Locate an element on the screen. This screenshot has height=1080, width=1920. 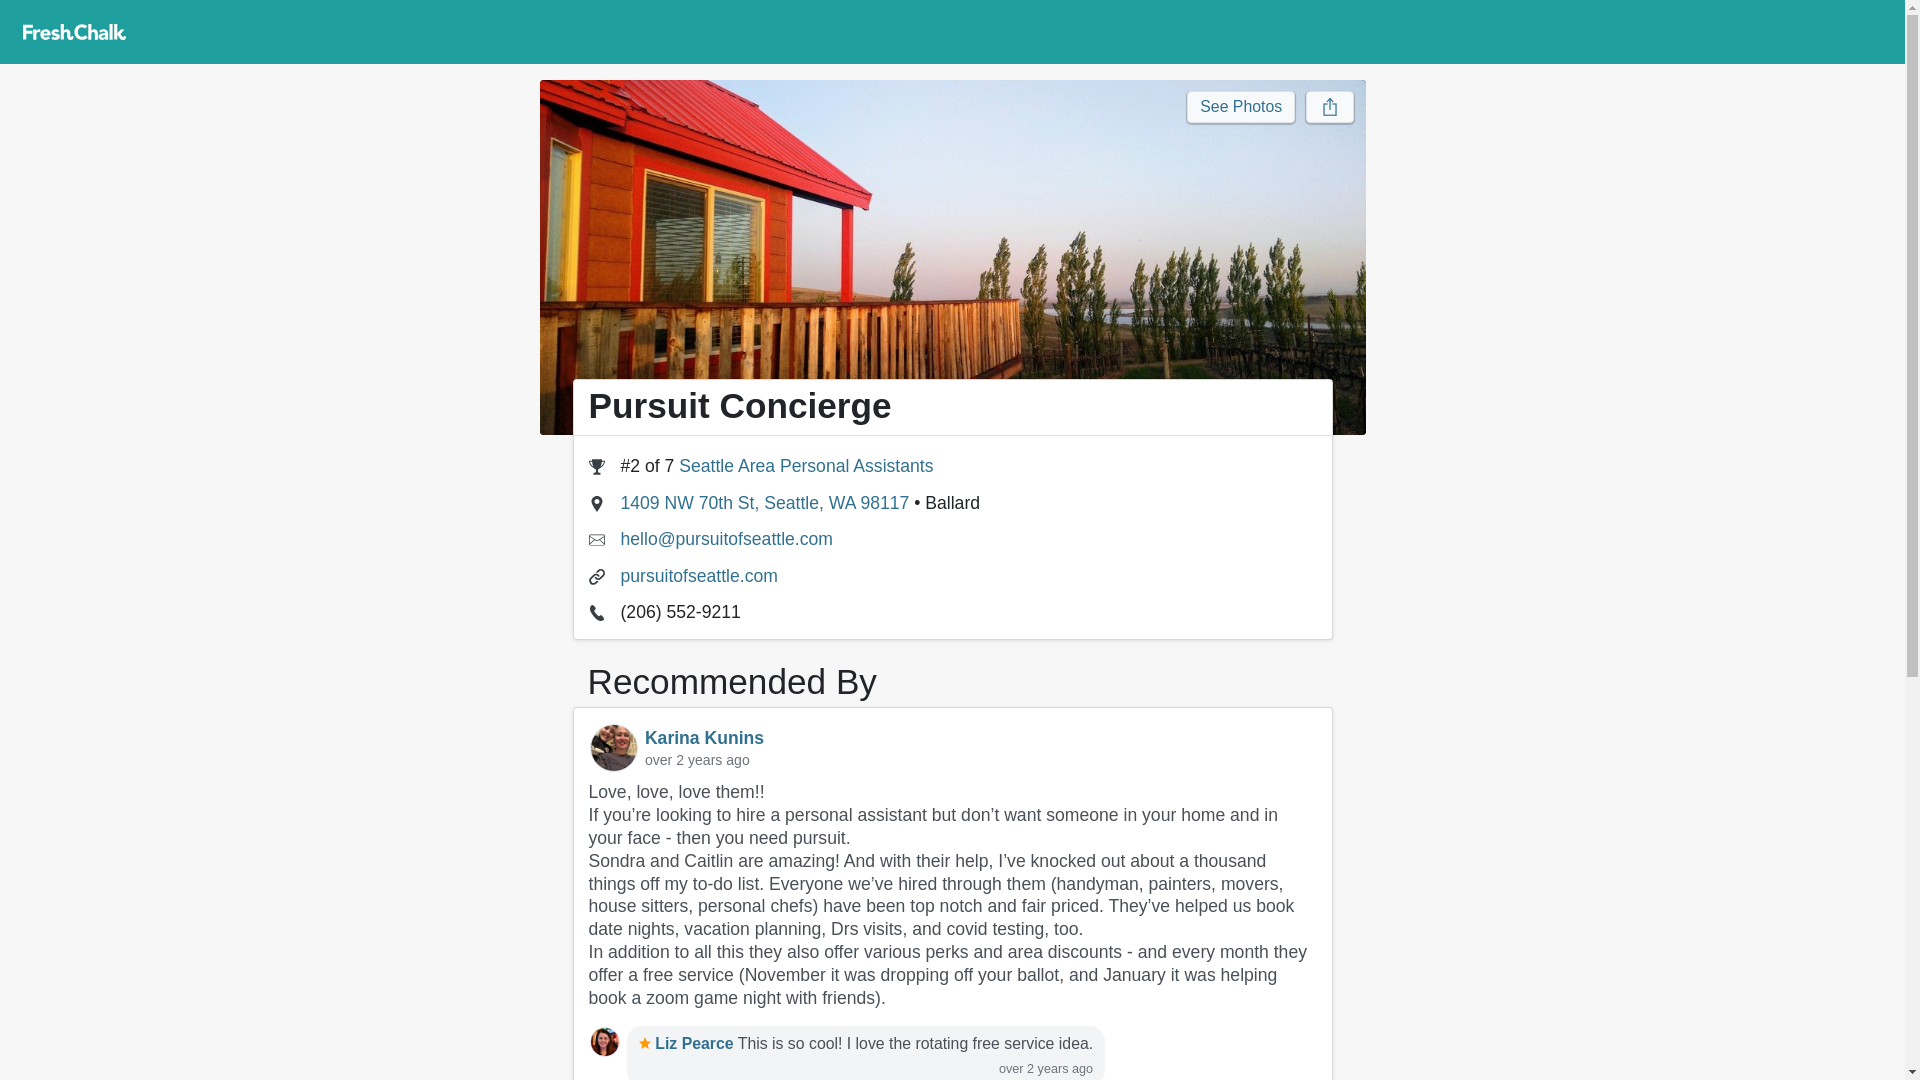
Liz Pearce is located at coordinates (604, 1042).